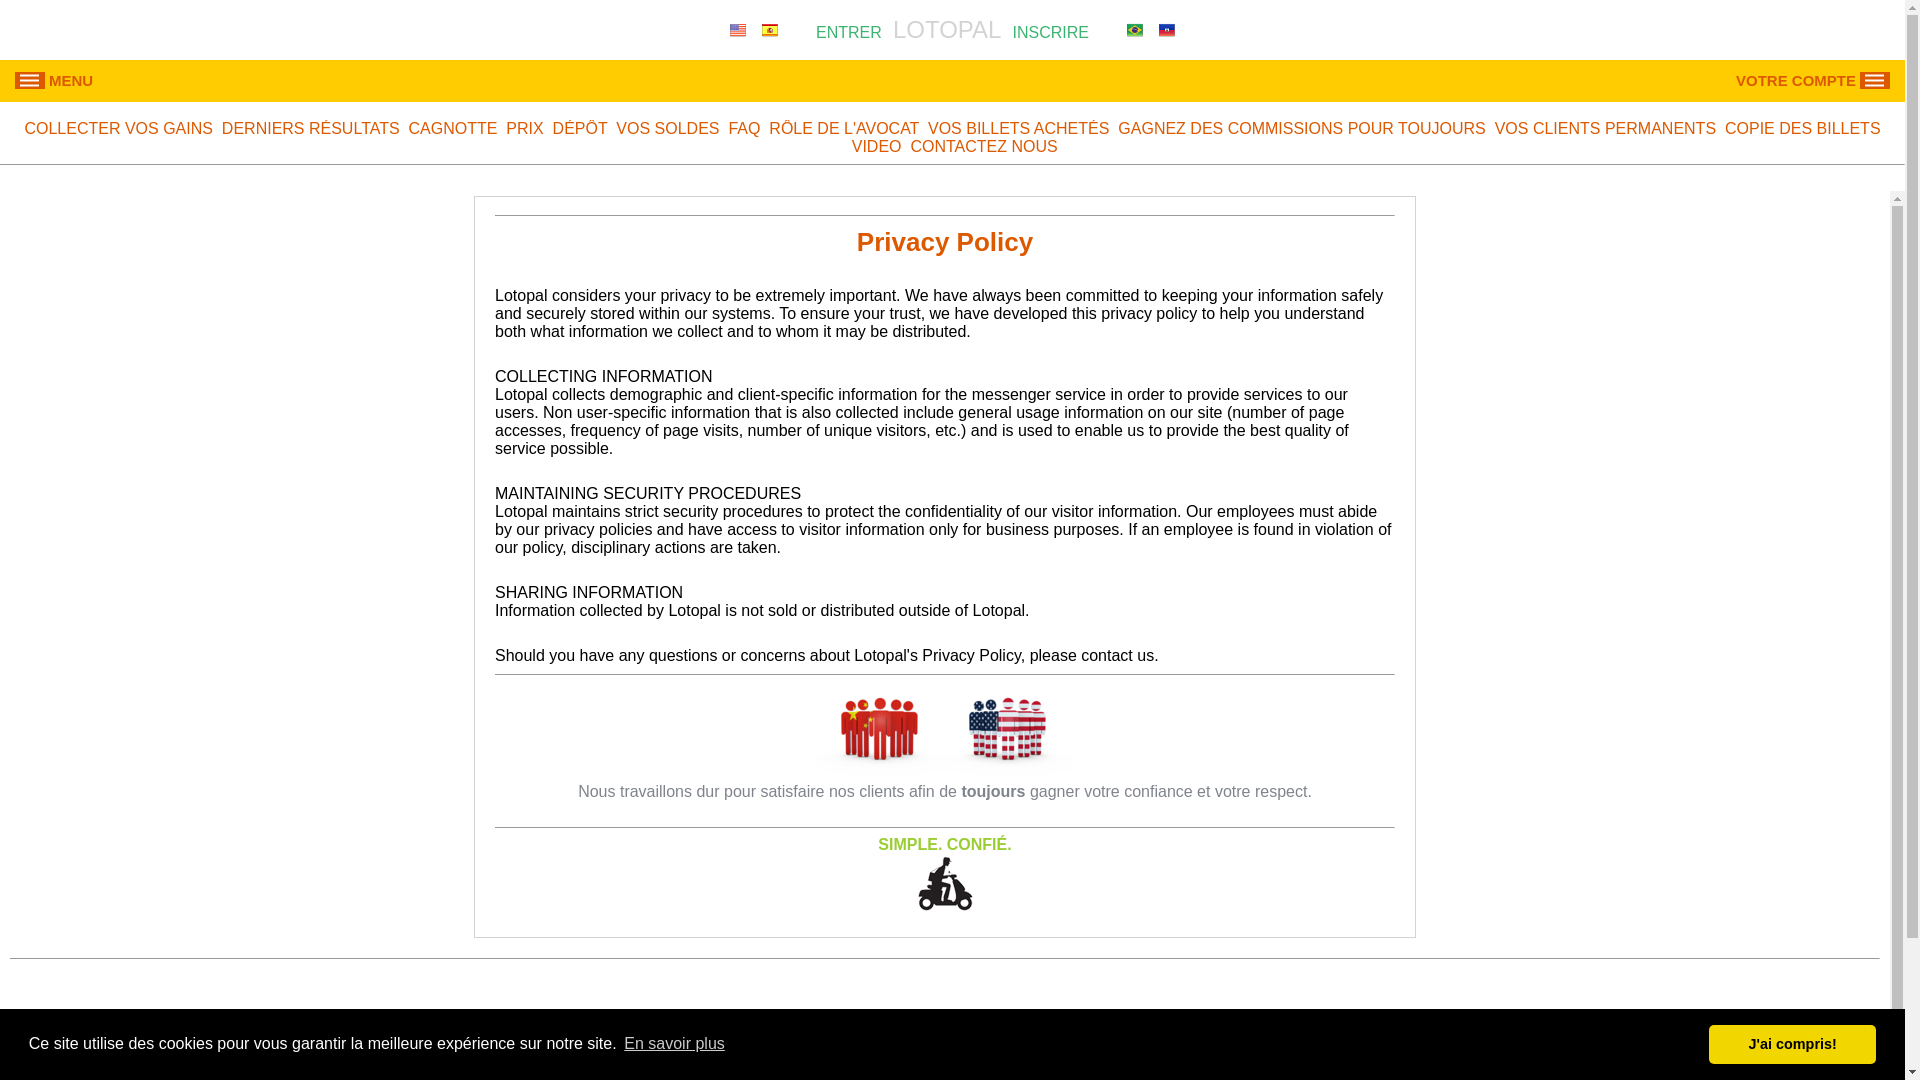  I want to click on ENTRER, so click(846, 31).